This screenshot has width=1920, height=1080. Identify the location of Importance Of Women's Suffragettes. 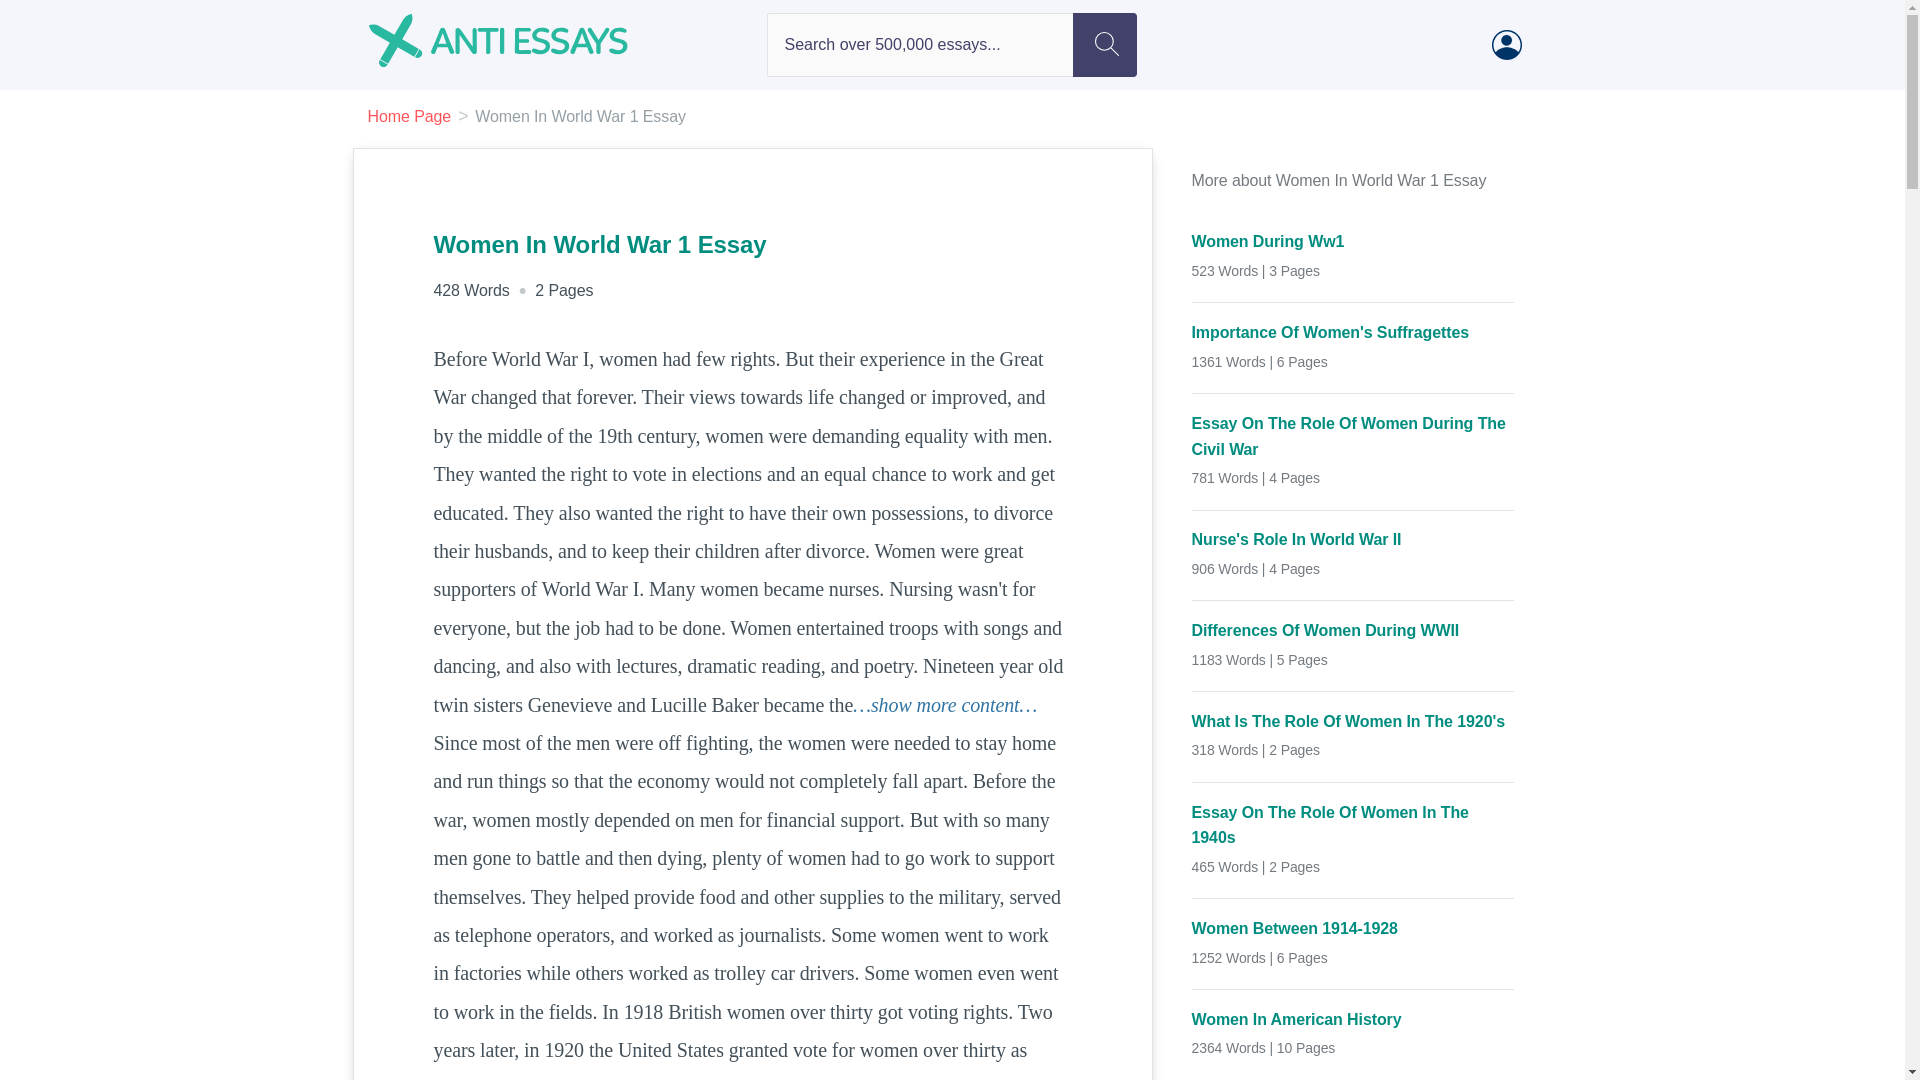
(1353, 332).